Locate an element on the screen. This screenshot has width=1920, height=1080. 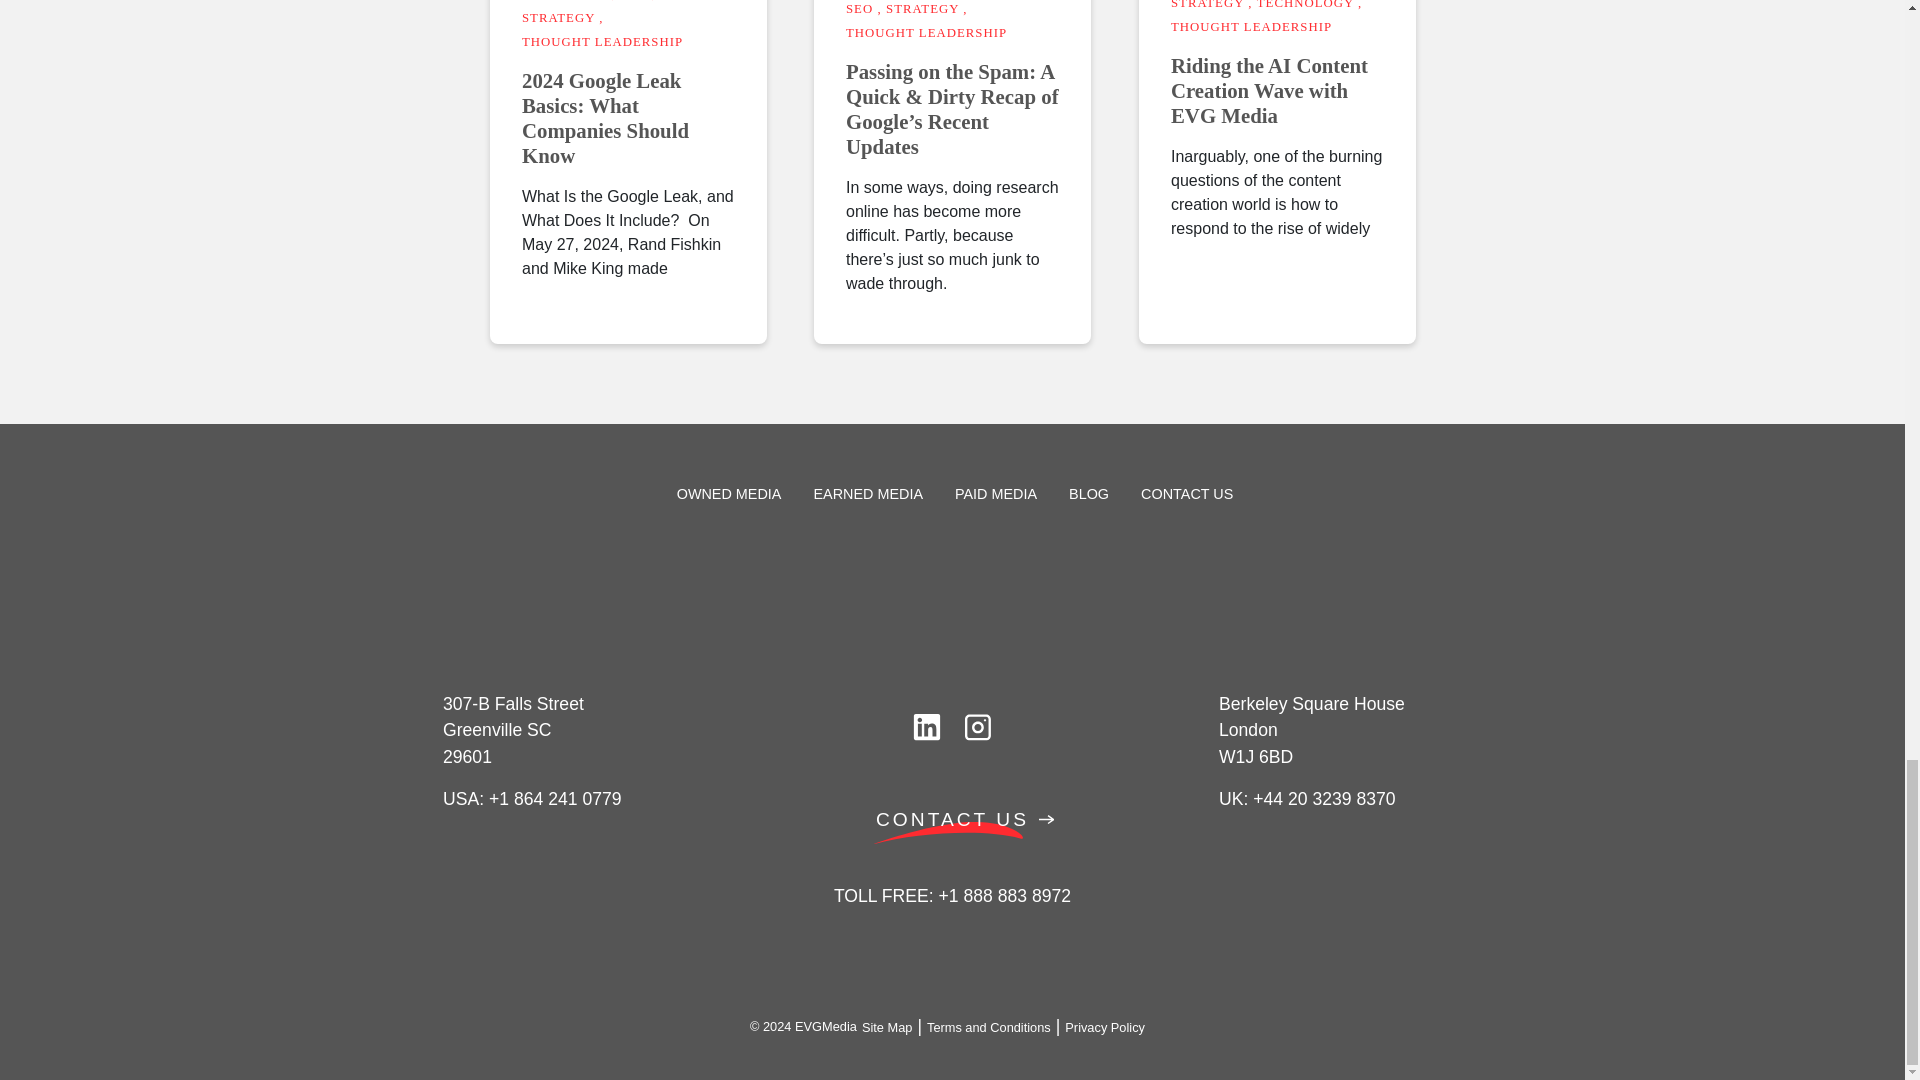
THOUGHT LEADERSHIP is located at coordinates (926, 32).